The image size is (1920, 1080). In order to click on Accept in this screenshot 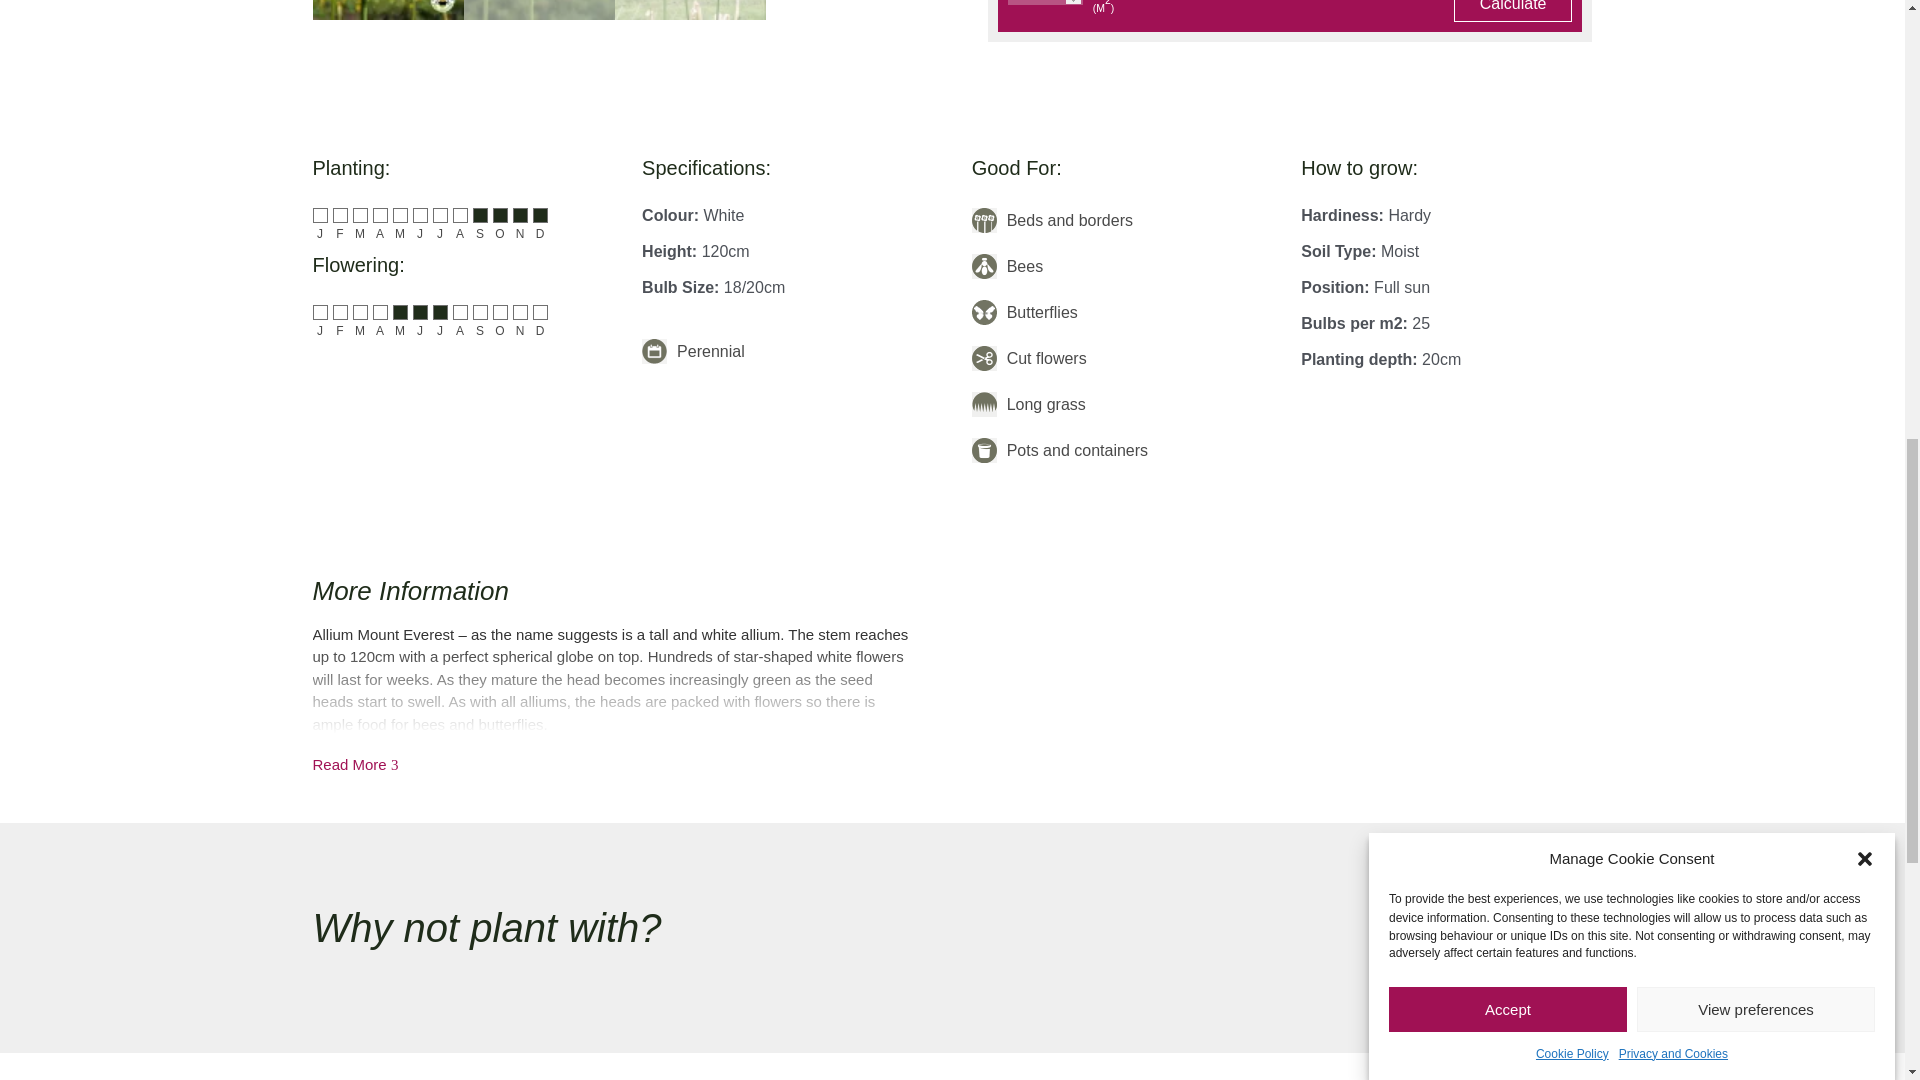, I will do `click(1507, 160)`.